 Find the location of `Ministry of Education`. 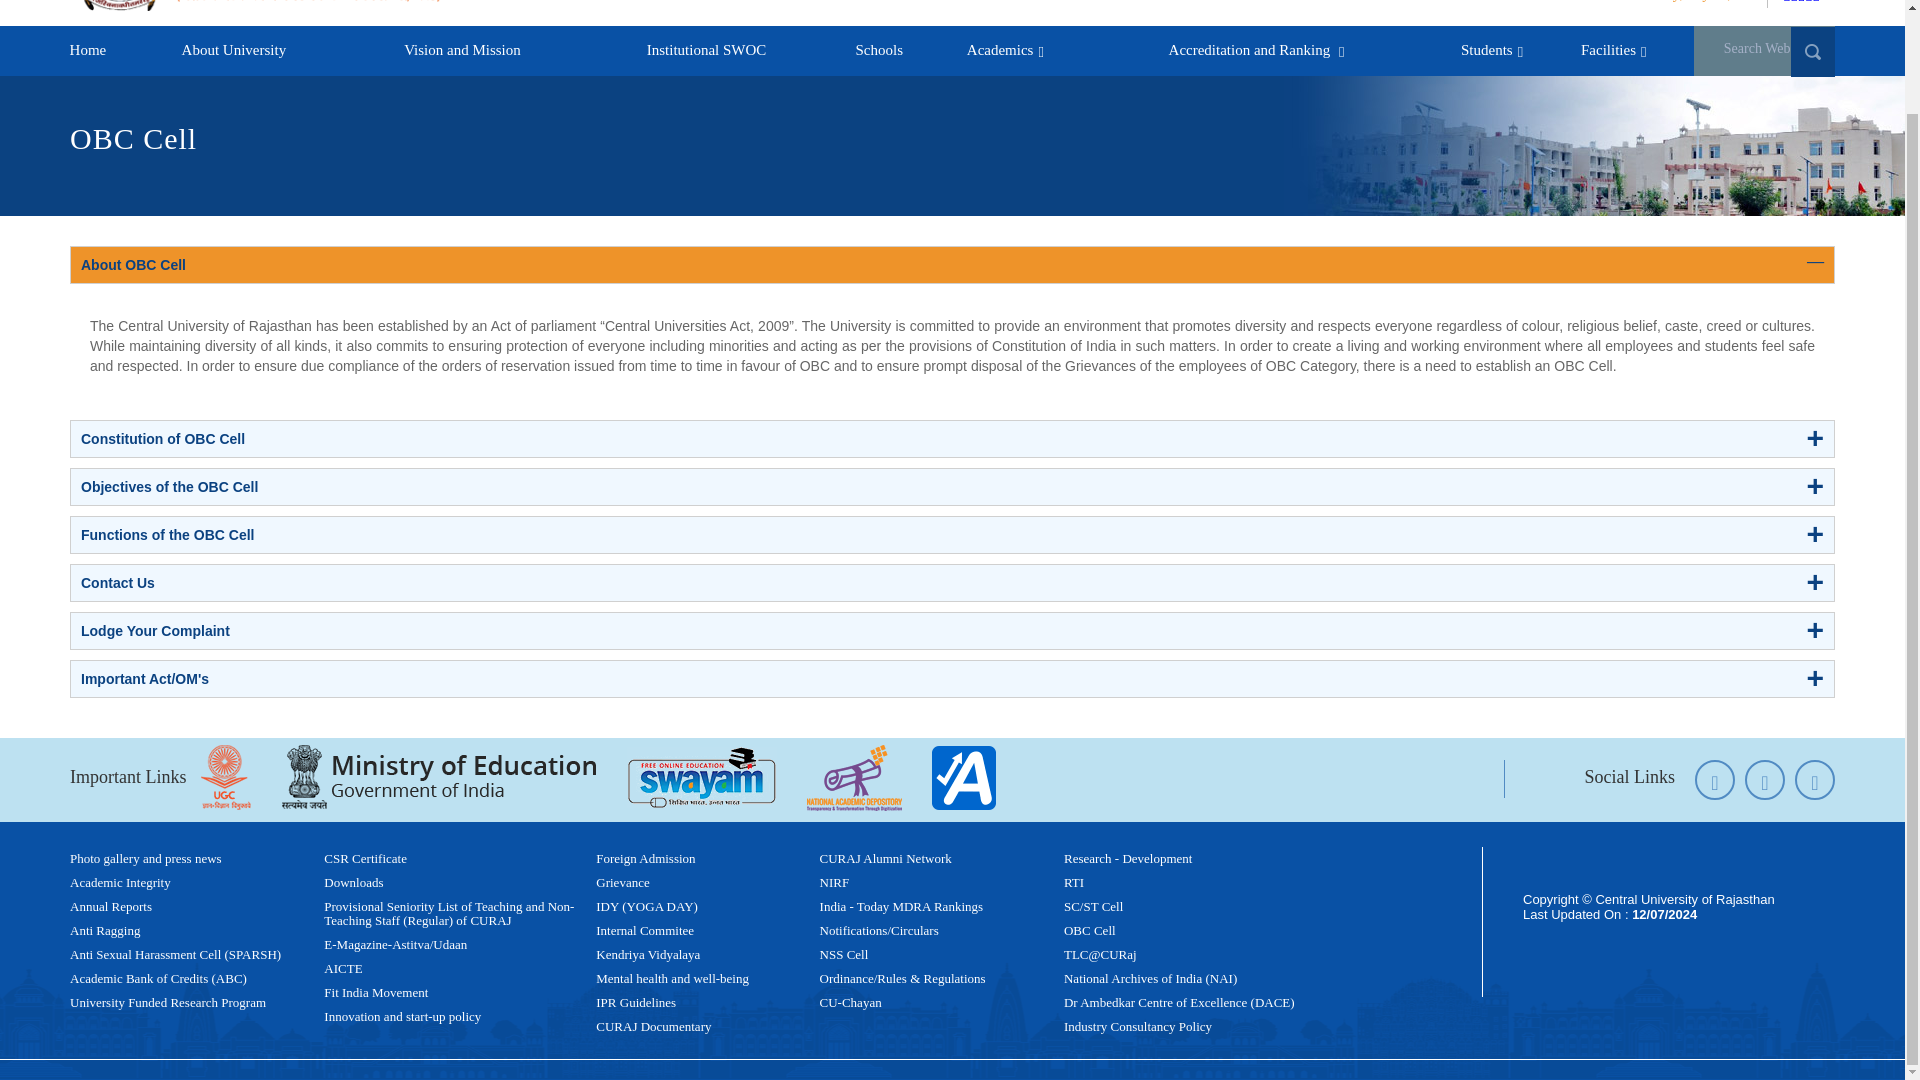

Ministry of Education is located at coordinates (439, 778).